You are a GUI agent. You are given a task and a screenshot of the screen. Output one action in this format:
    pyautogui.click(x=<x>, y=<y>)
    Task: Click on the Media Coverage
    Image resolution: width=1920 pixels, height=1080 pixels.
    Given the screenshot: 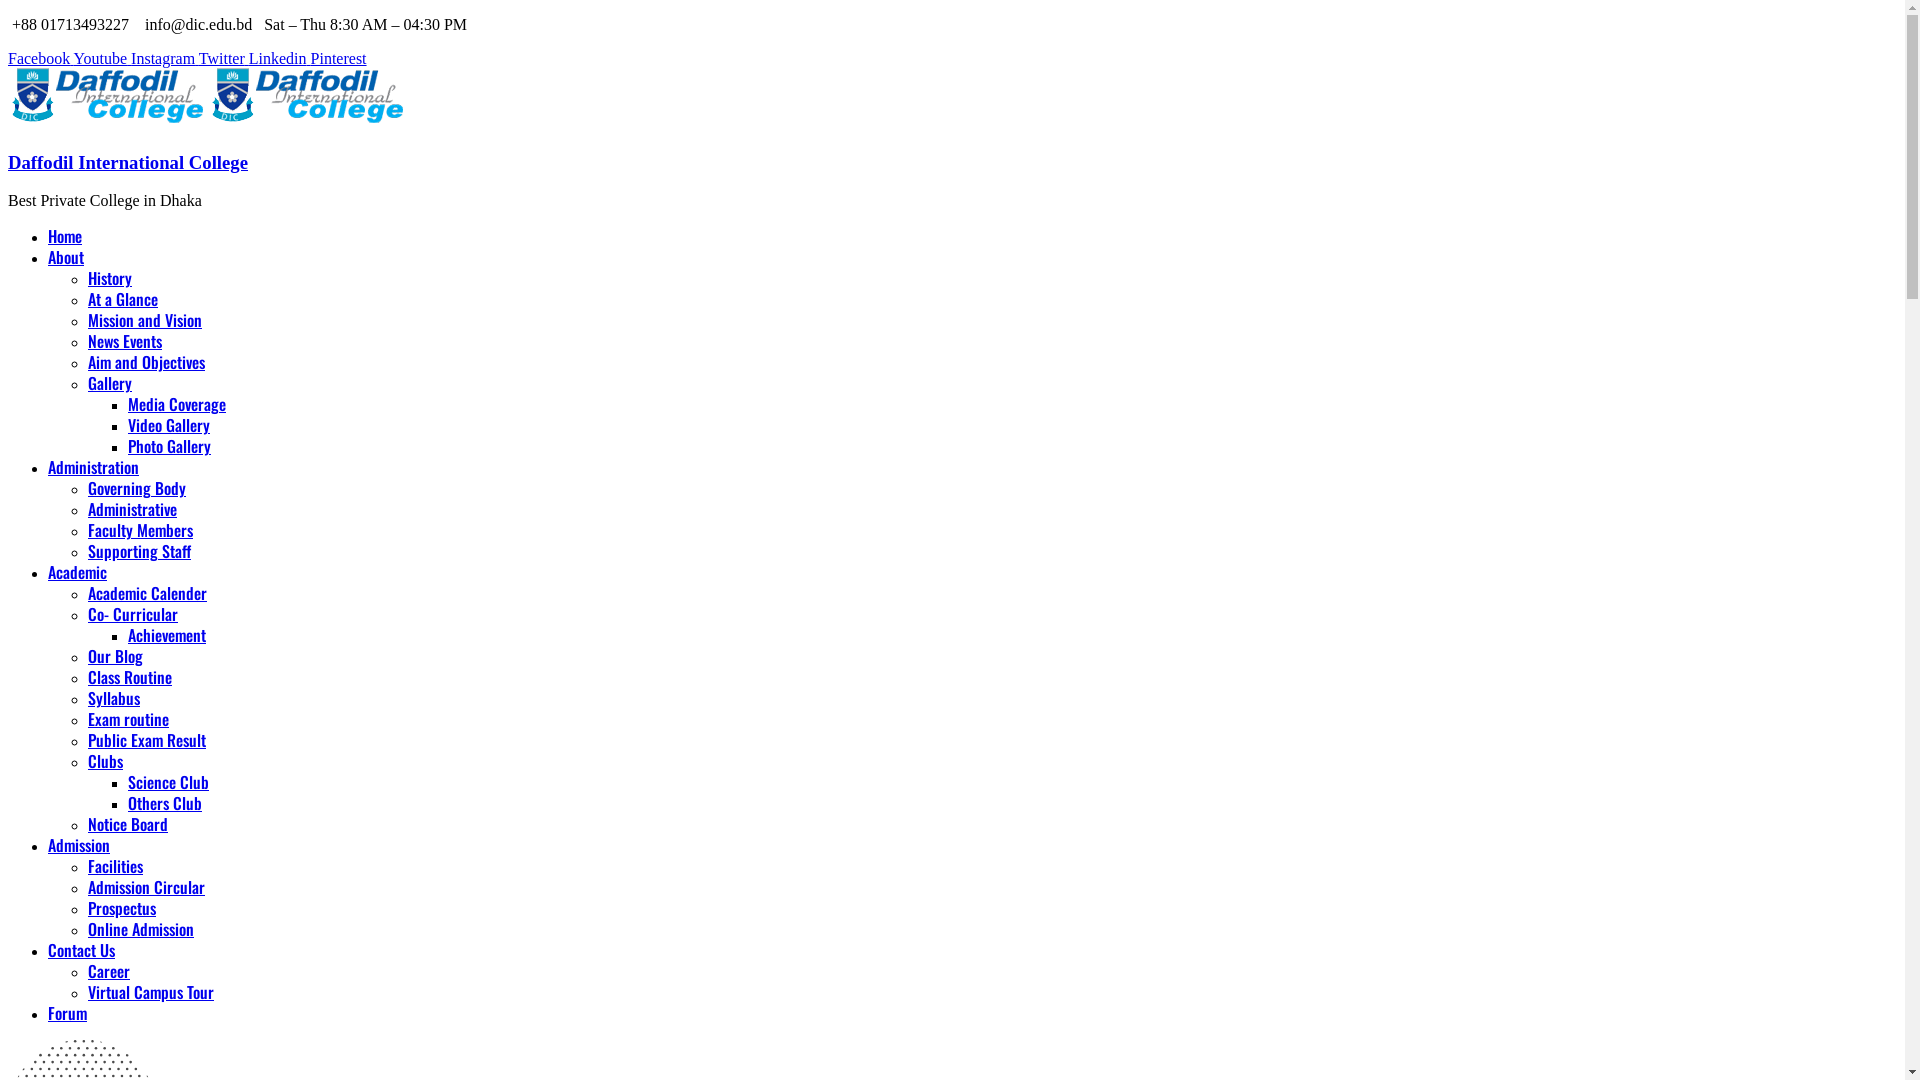 What is the action you would take?
    pyautogui.click(x=177, y=406)
    